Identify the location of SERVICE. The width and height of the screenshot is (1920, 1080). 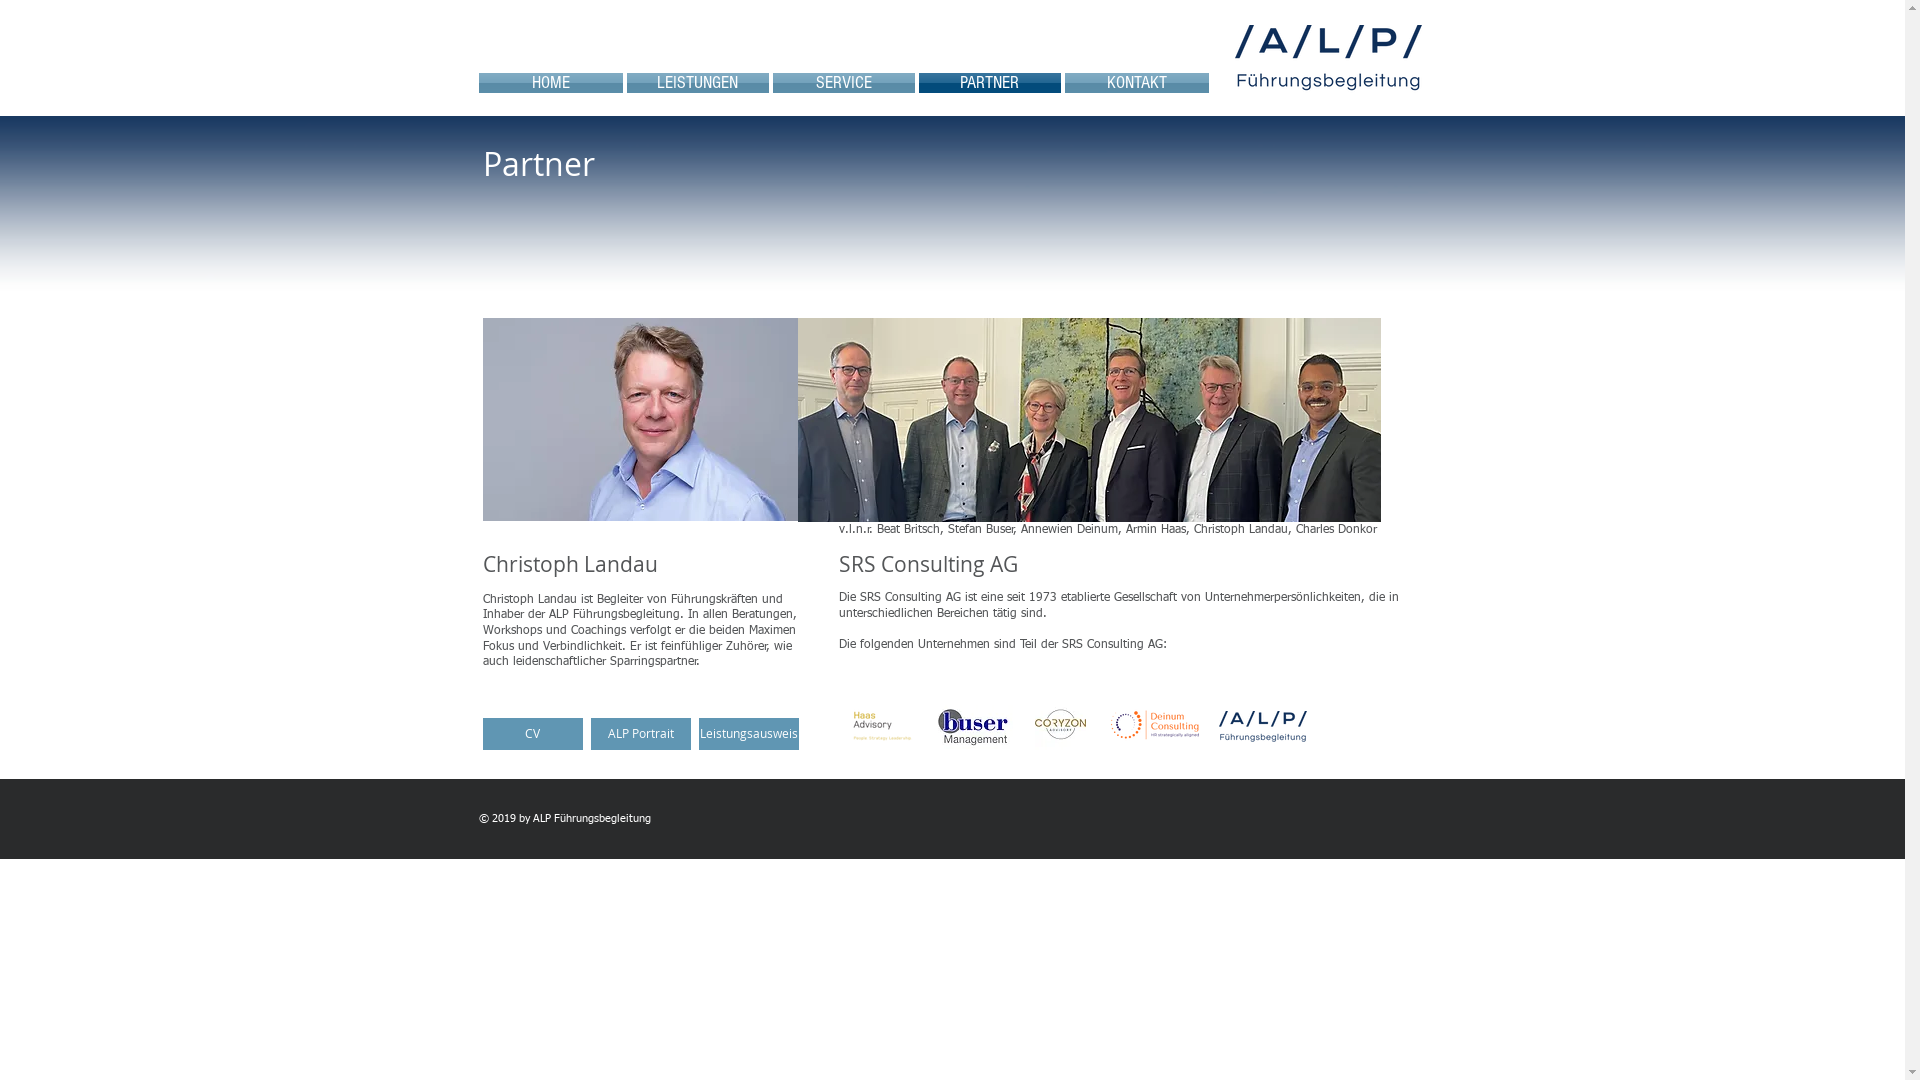
(843, 83).